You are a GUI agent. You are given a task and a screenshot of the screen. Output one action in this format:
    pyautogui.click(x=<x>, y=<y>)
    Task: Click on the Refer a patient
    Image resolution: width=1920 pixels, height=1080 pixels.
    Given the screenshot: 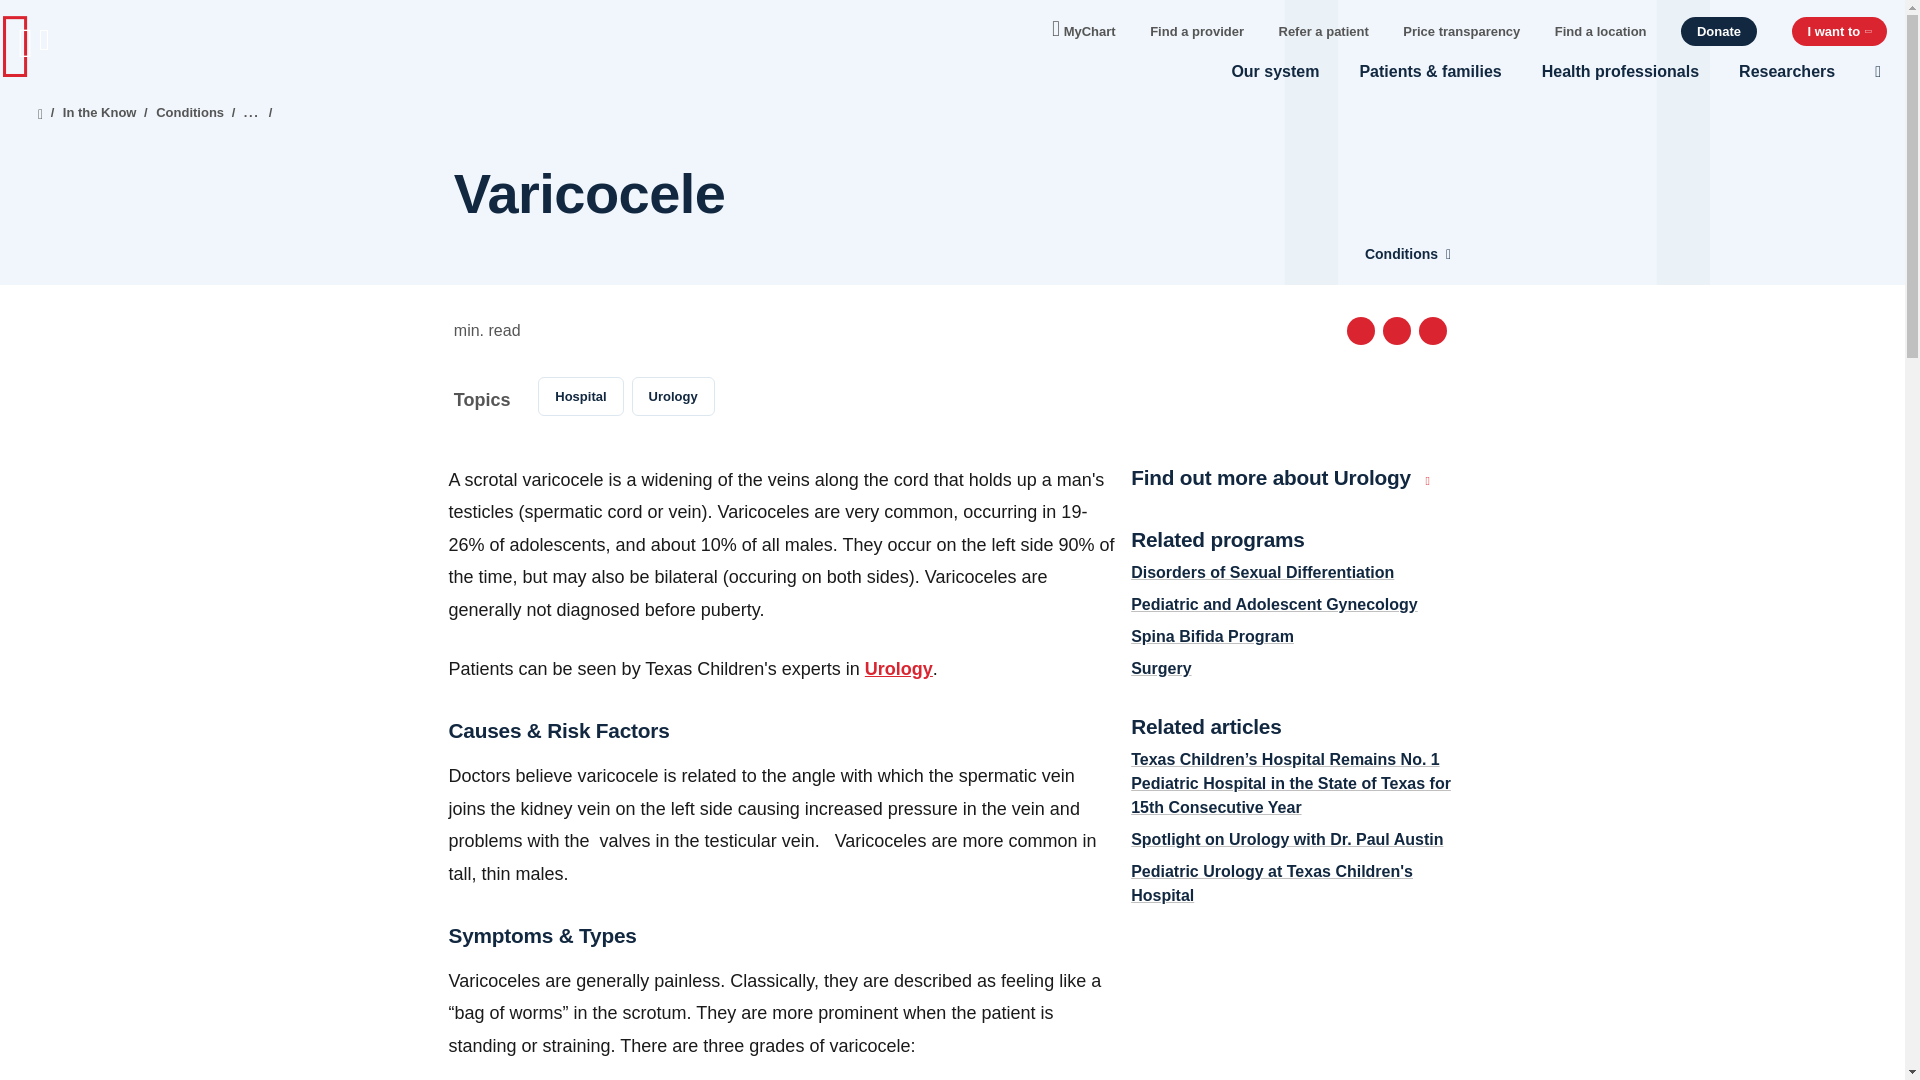 What is the action you would take?
    pyautogui.click(x=1322, y=30)
    